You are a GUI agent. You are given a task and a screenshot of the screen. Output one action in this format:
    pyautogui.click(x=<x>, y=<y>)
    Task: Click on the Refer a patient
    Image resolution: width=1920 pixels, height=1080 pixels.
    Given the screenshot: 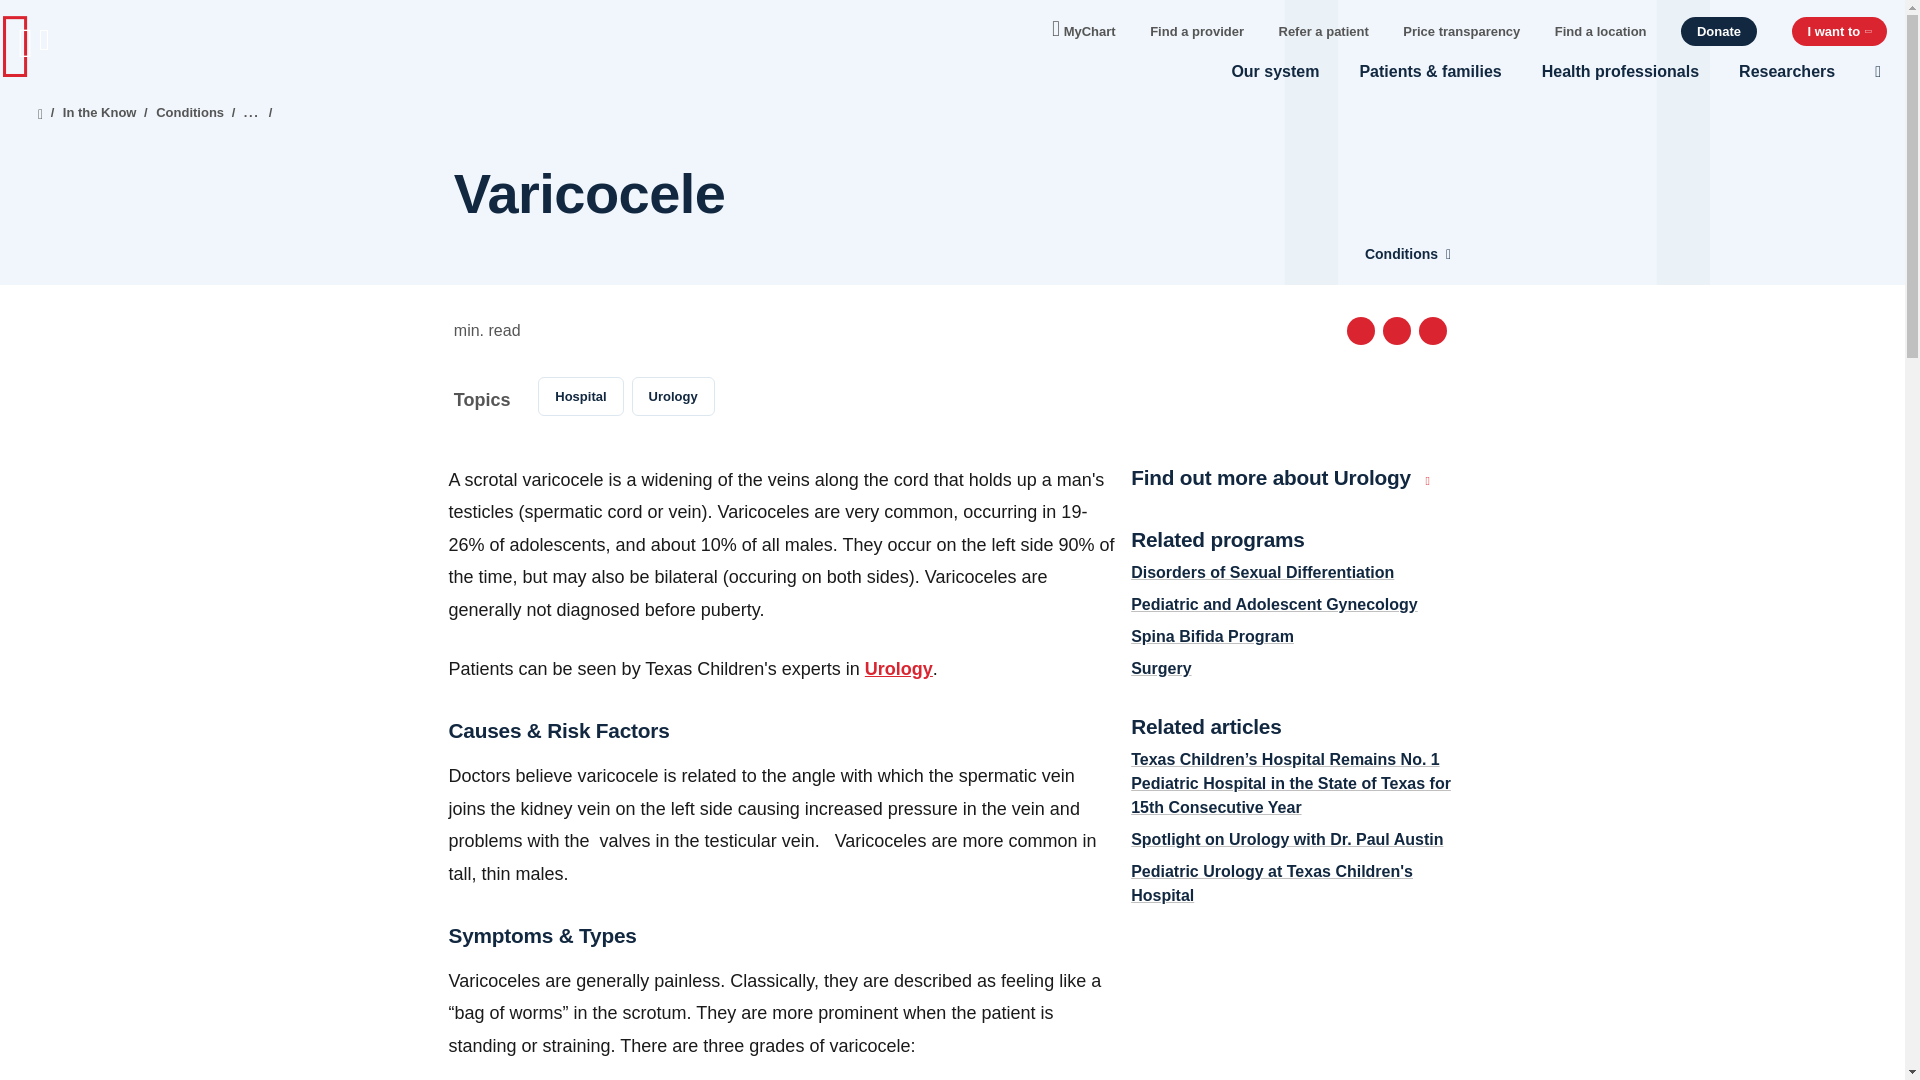 What is the action you would take?
    pyautogui.click(x=1322, y=30)
    